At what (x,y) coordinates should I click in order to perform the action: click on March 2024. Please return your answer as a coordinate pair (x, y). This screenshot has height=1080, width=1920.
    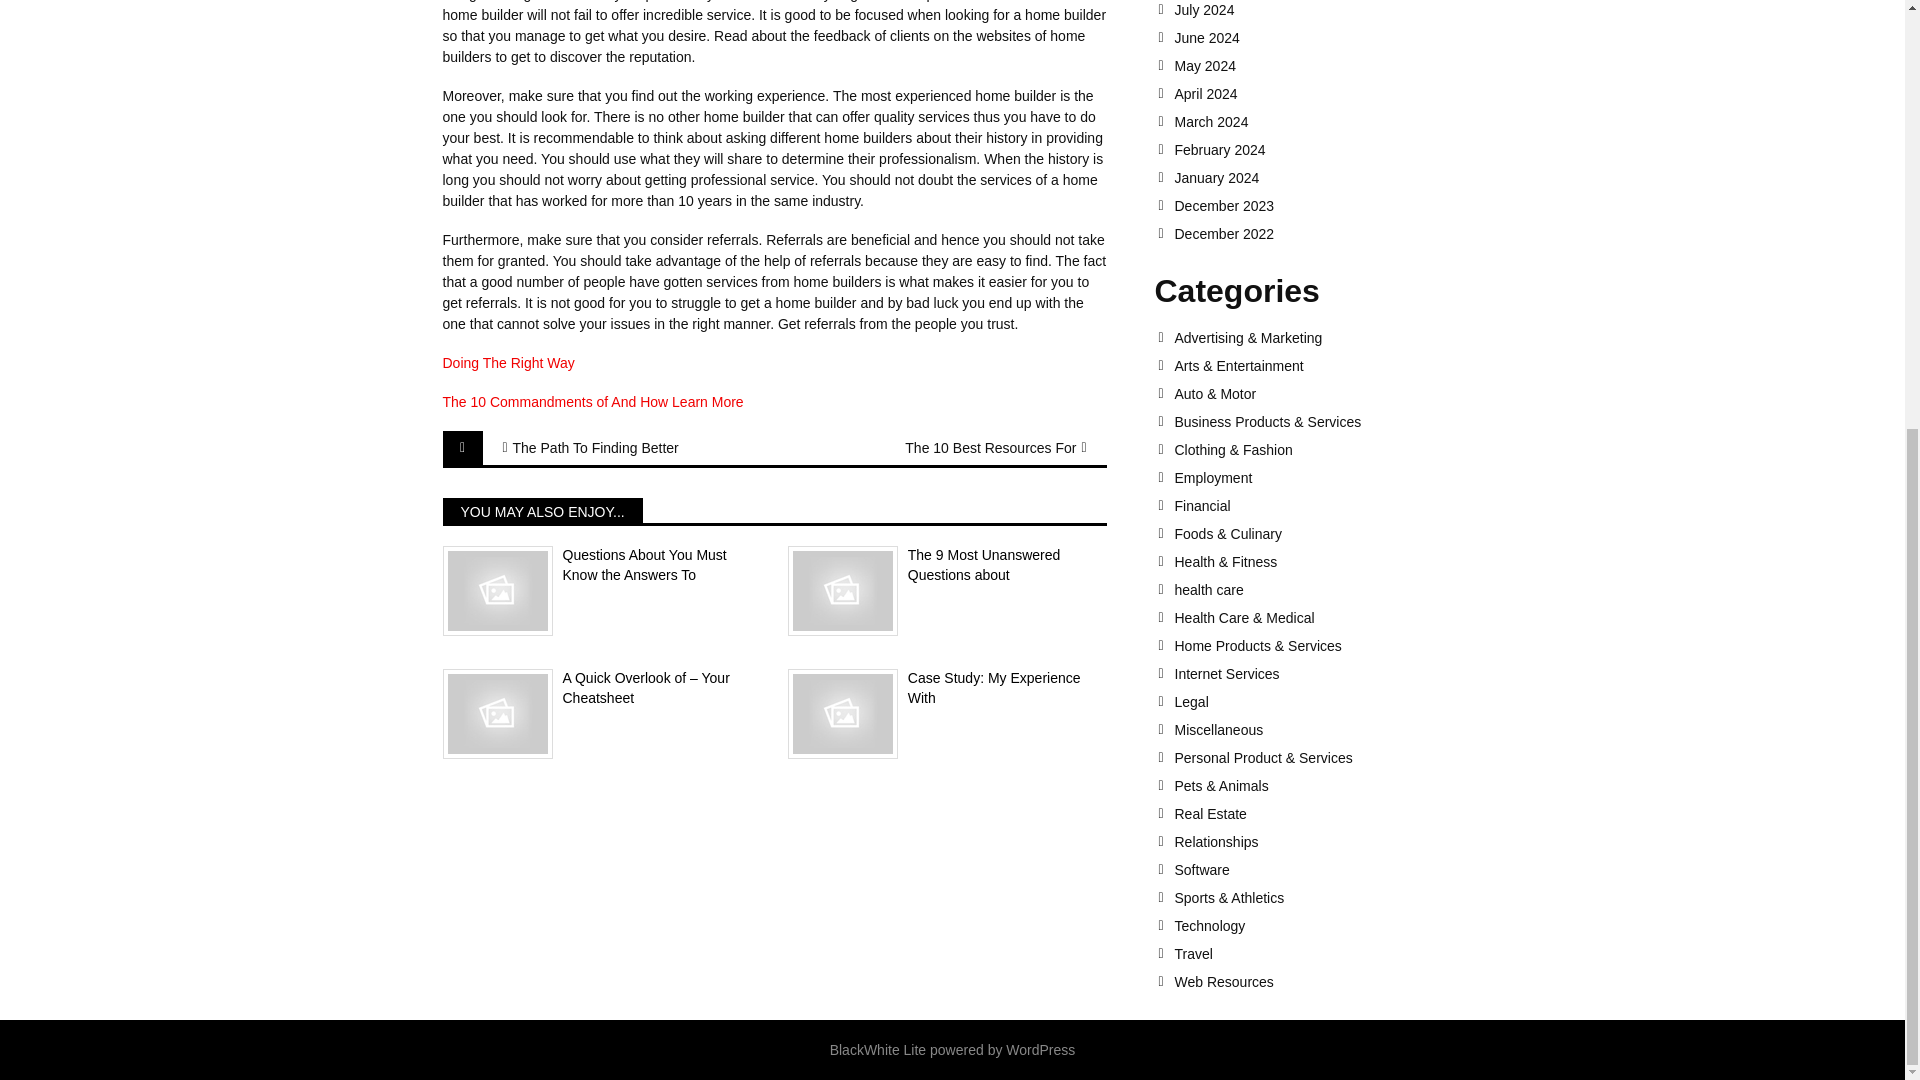
    Looking at the image, I should click on (1317, 122).